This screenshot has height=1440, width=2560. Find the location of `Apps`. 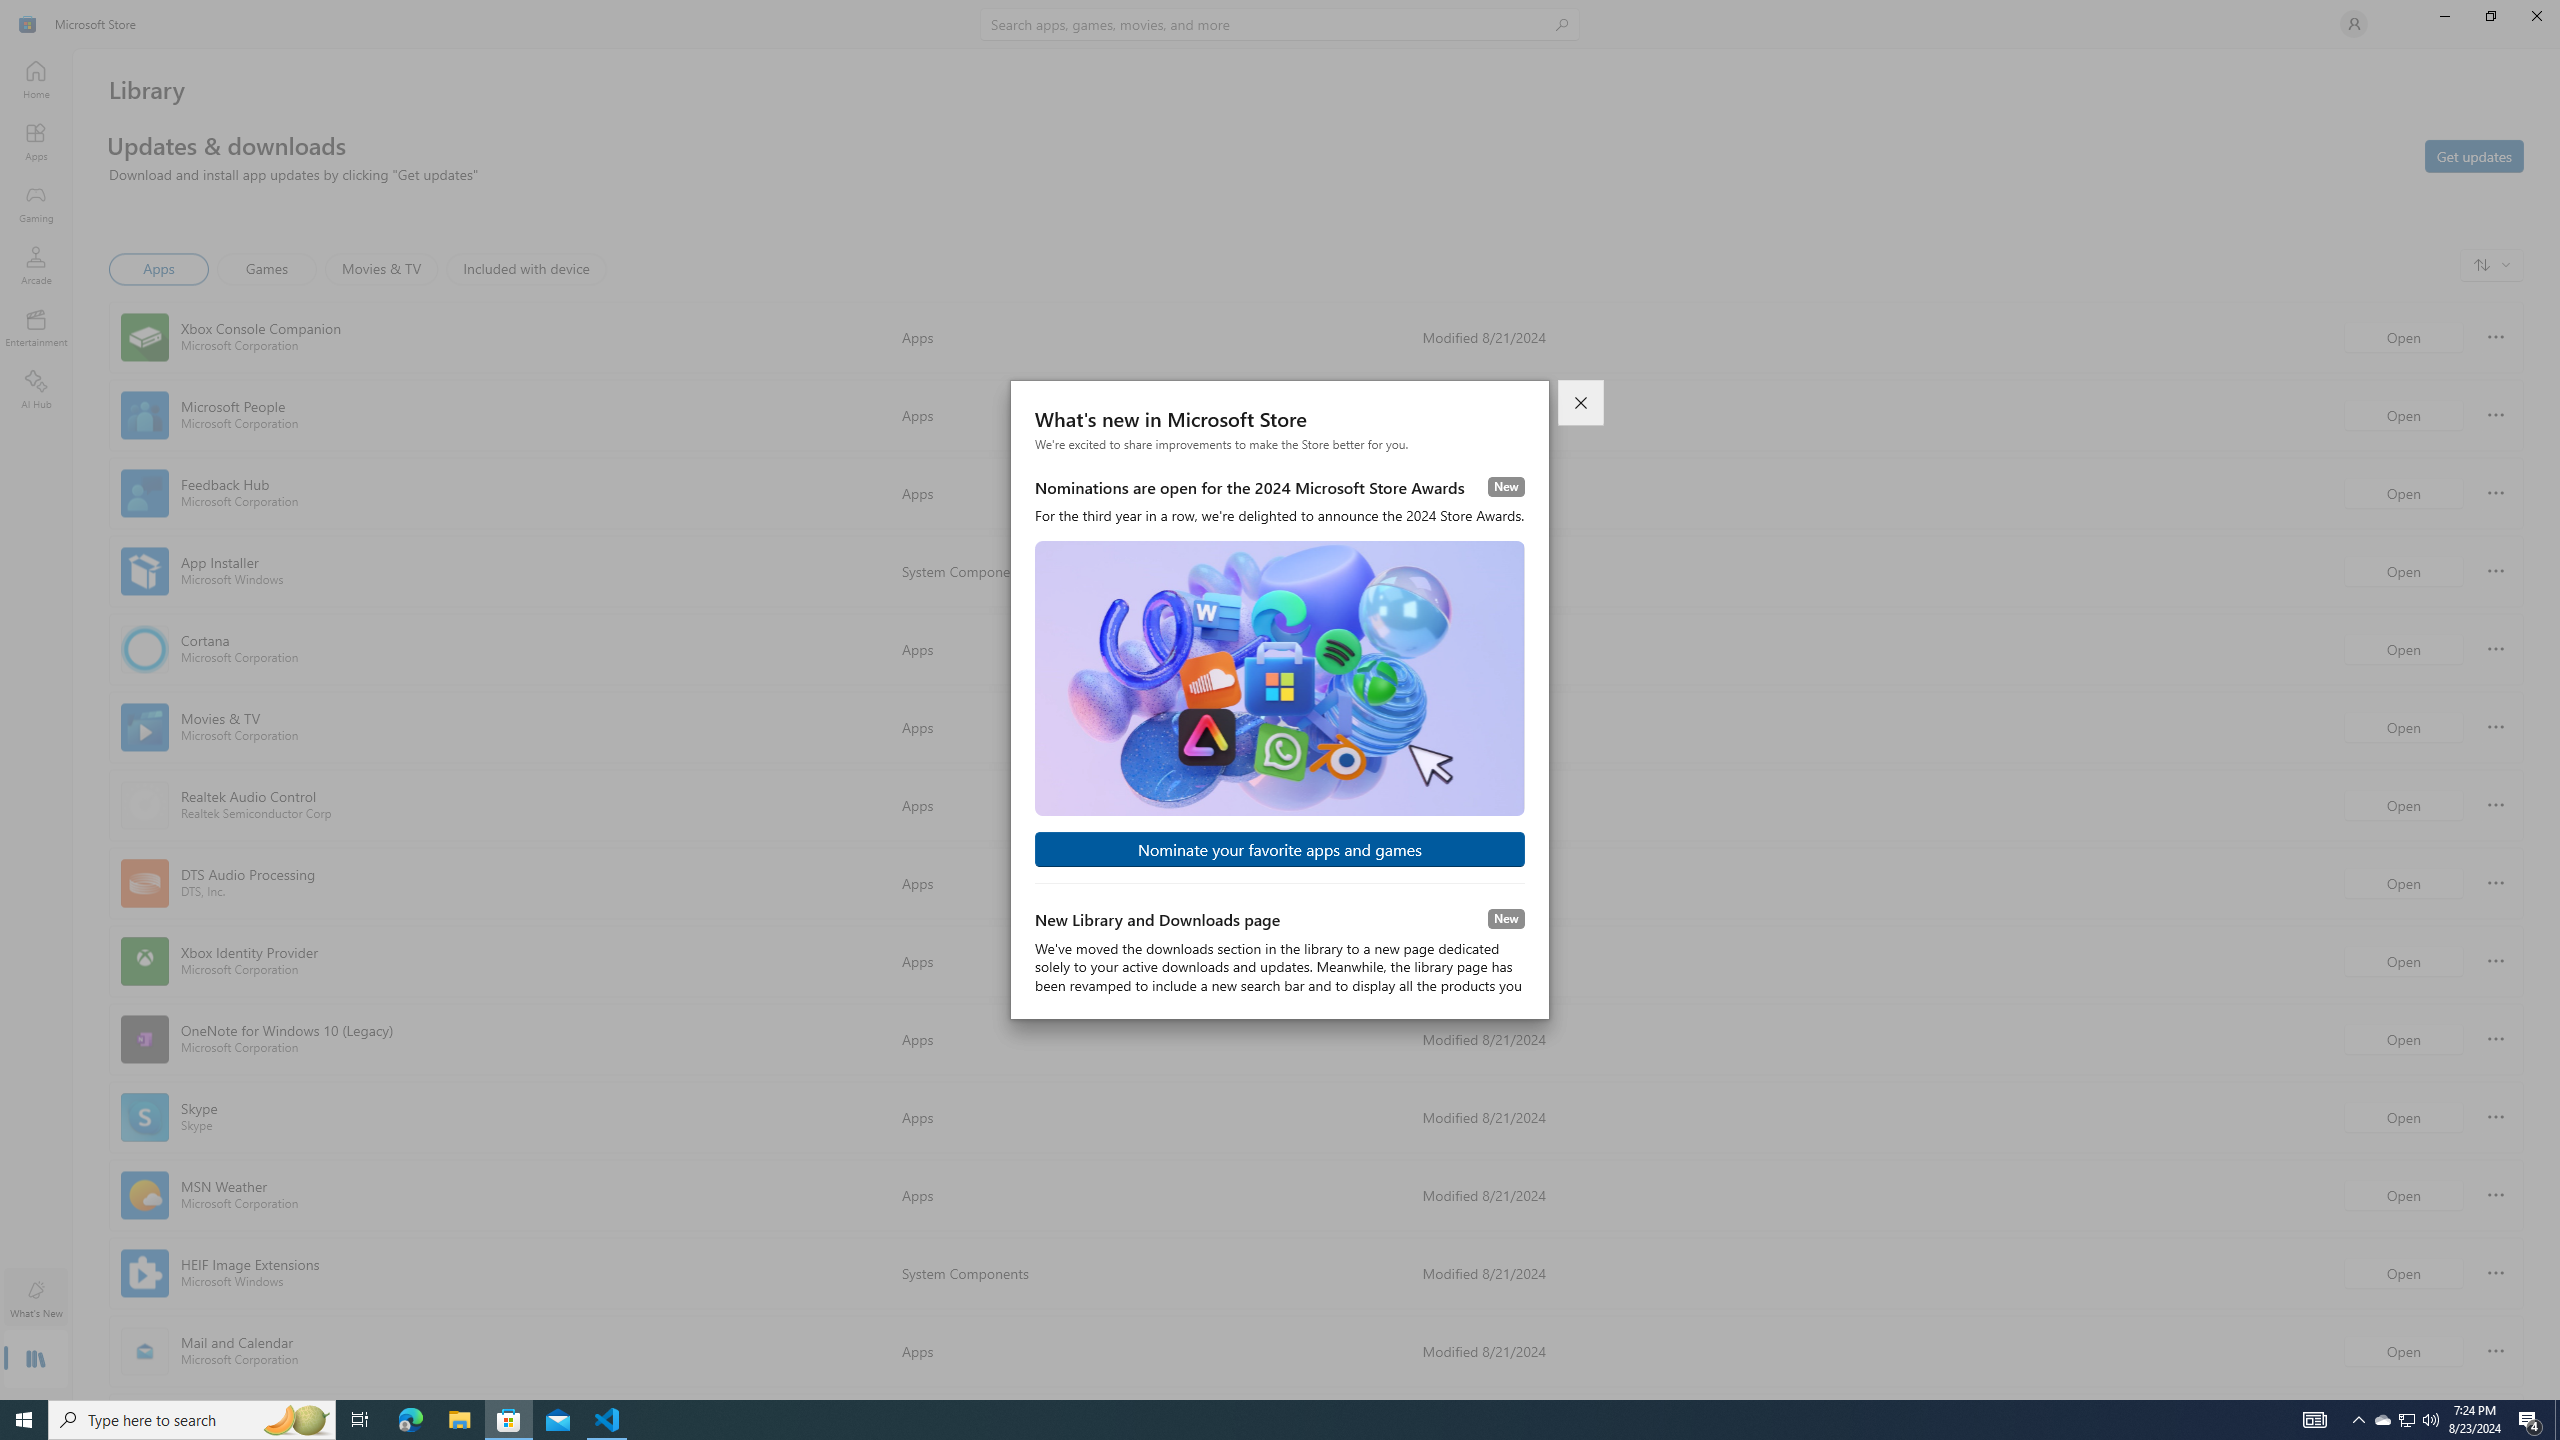

Apps is located at coordinates (160, 269).